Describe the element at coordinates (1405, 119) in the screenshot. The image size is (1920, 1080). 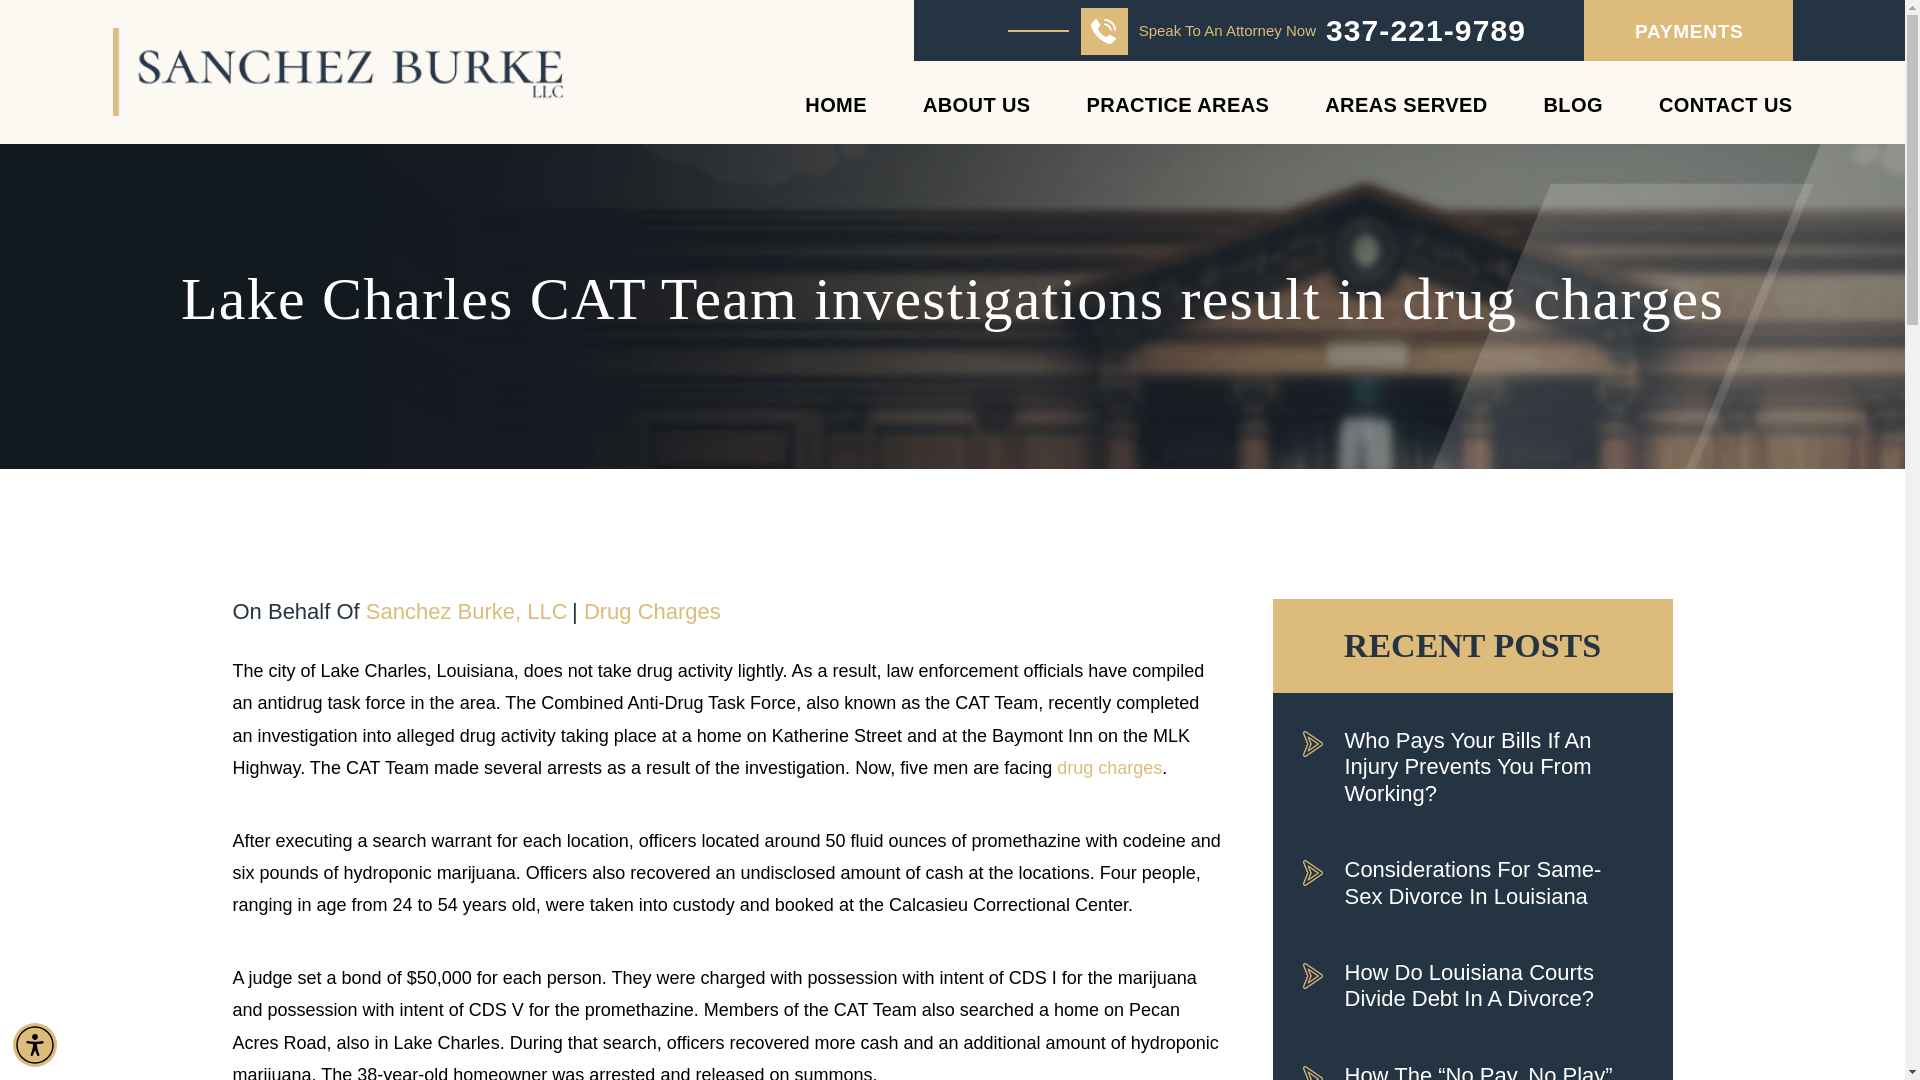
I see `AREAS SERVED` at that location.